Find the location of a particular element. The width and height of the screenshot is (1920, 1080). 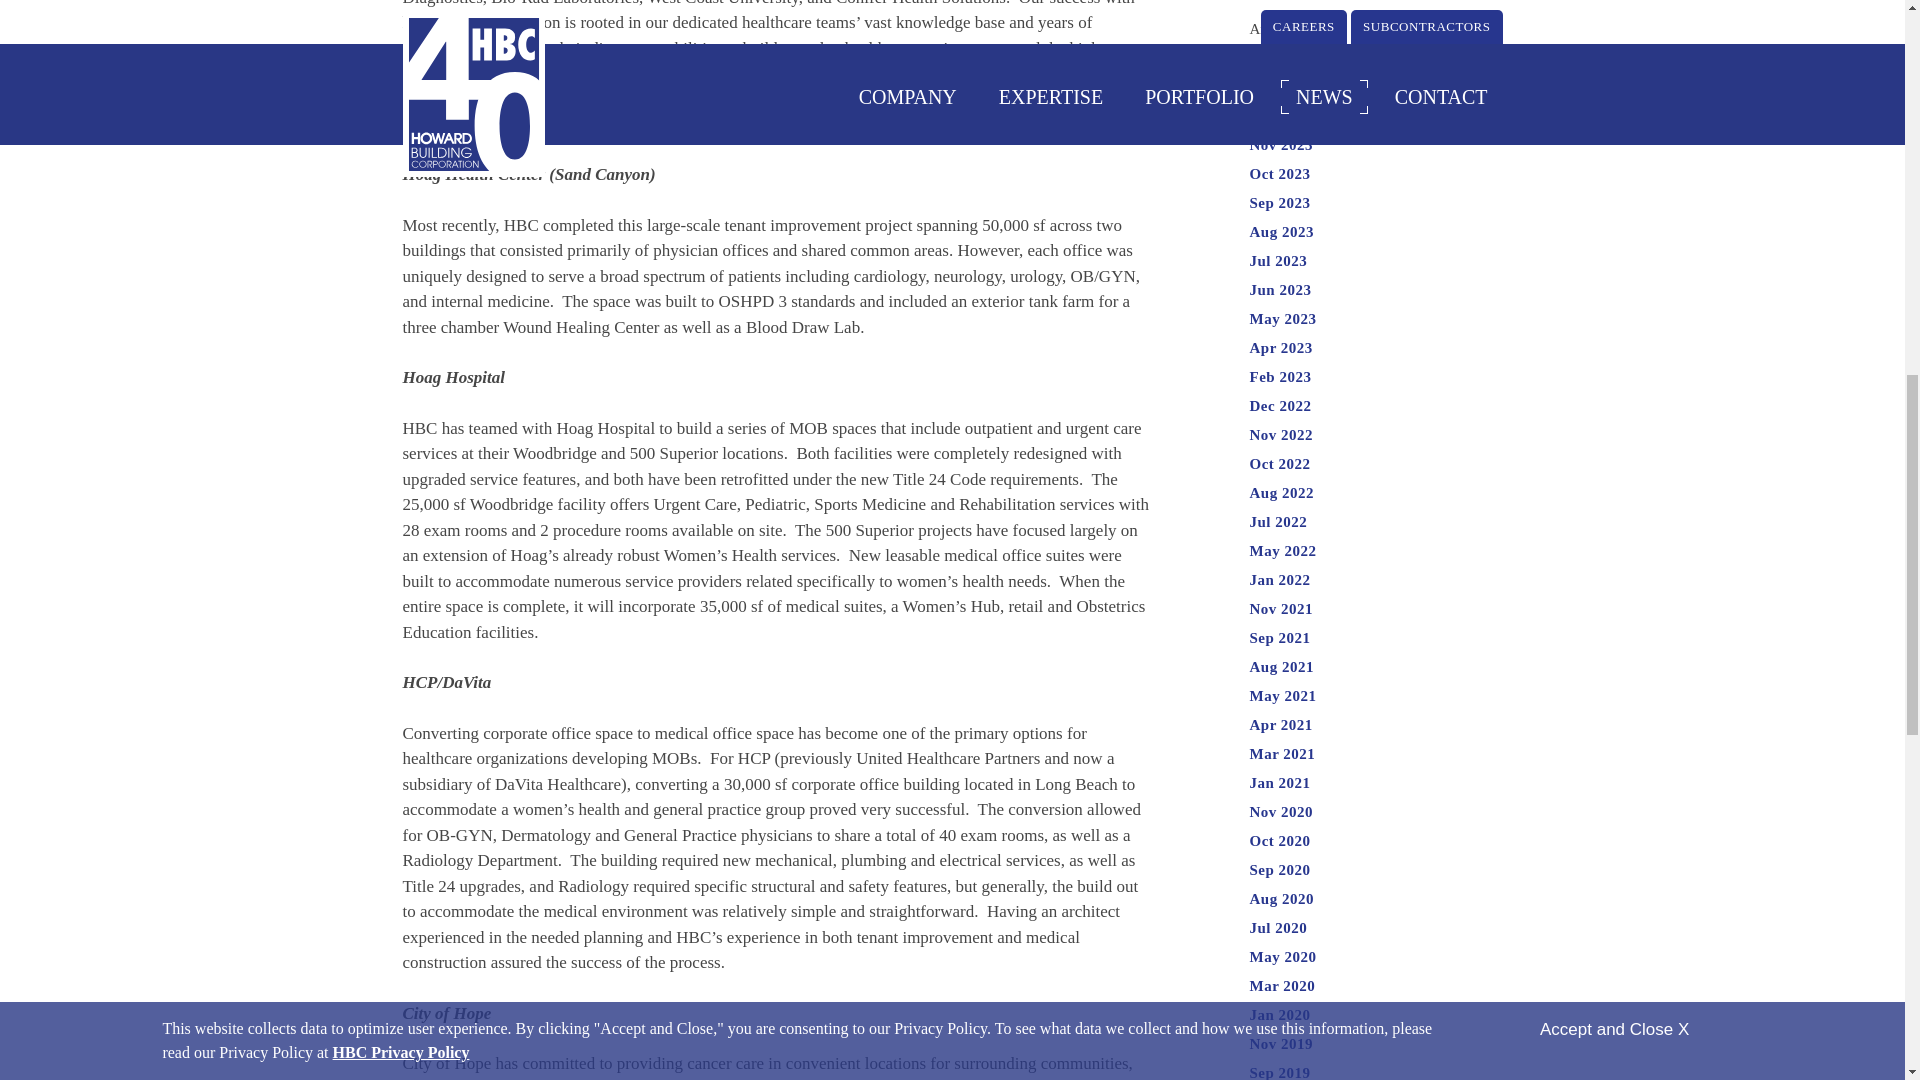

May 2023 is located at coordinates (1283, 319).